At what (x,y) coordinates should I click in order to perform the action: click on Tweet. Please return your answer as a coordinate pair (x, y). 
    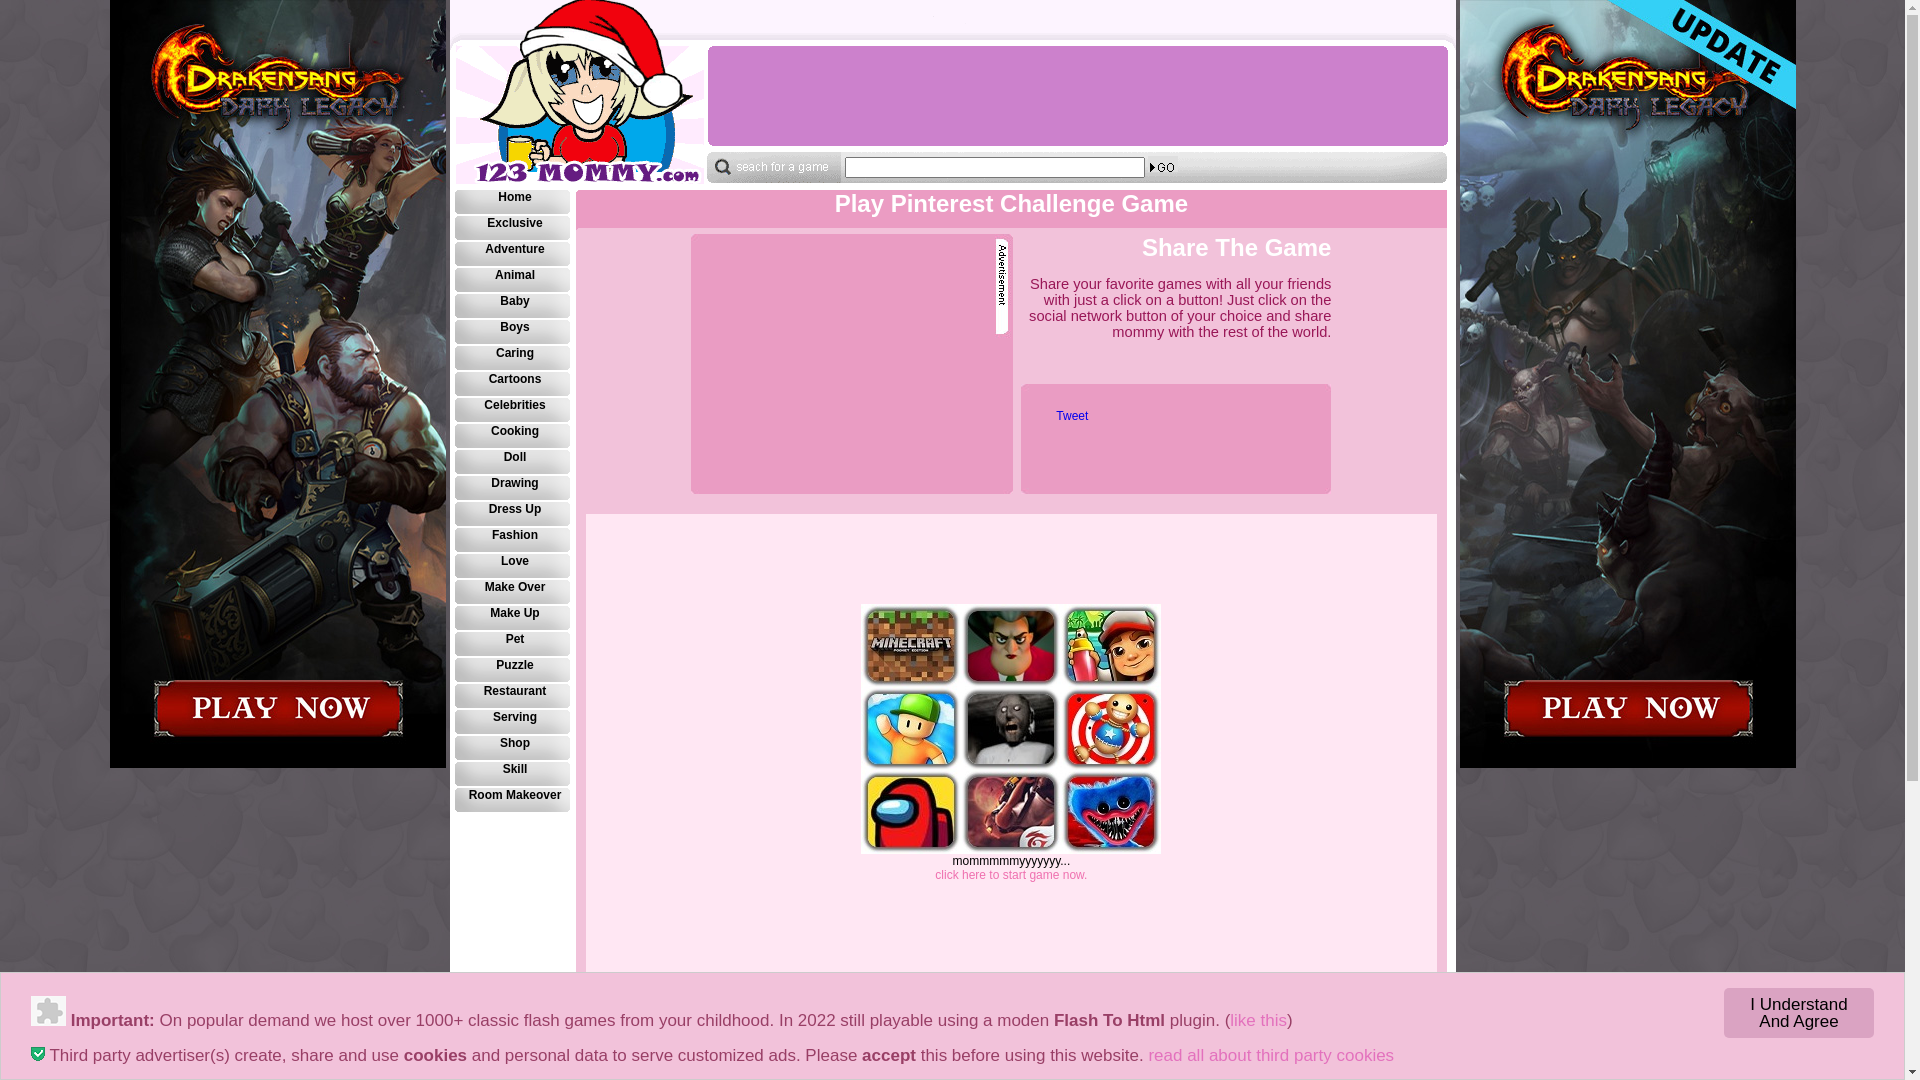
    Looking at the image, I should click on (1072, 416).